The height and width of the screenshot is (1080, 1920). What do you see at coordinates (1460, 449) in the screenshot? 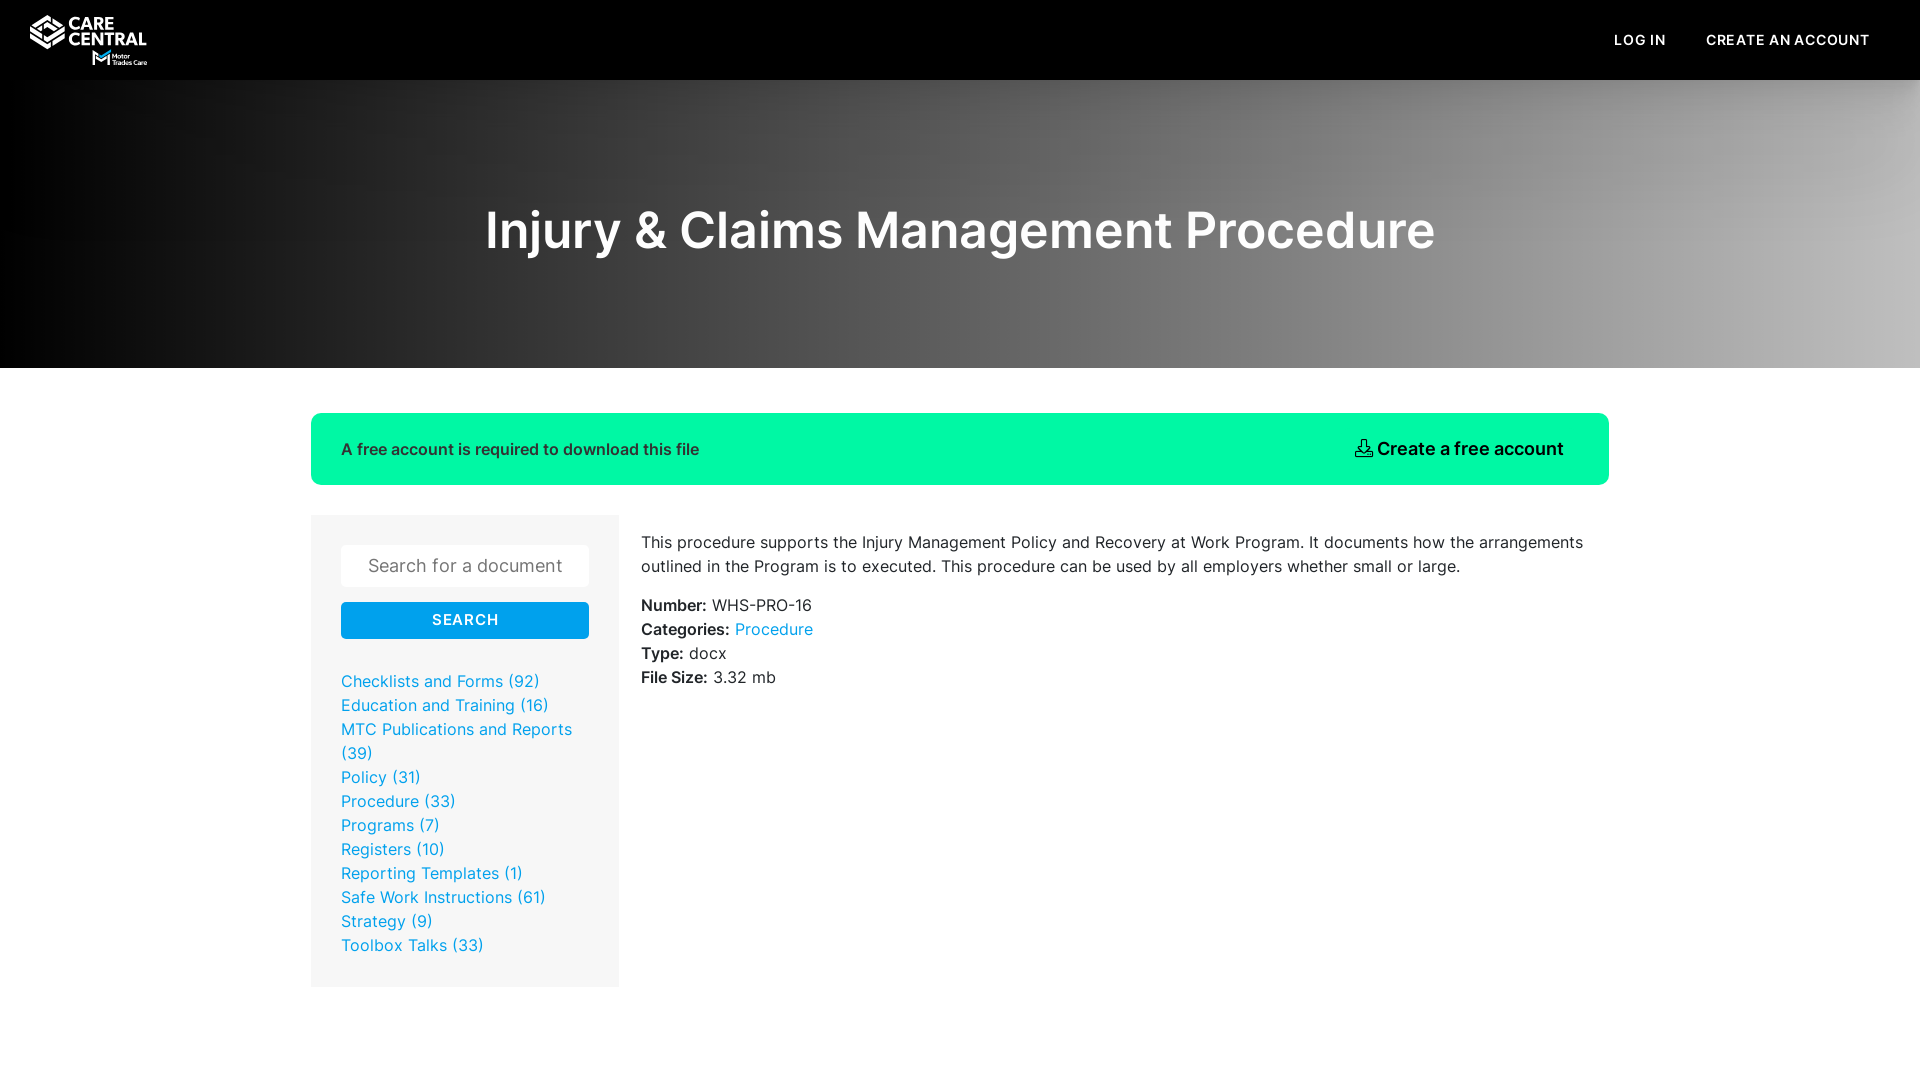
I see `Create a free account` at bounding box center [1460, 449].